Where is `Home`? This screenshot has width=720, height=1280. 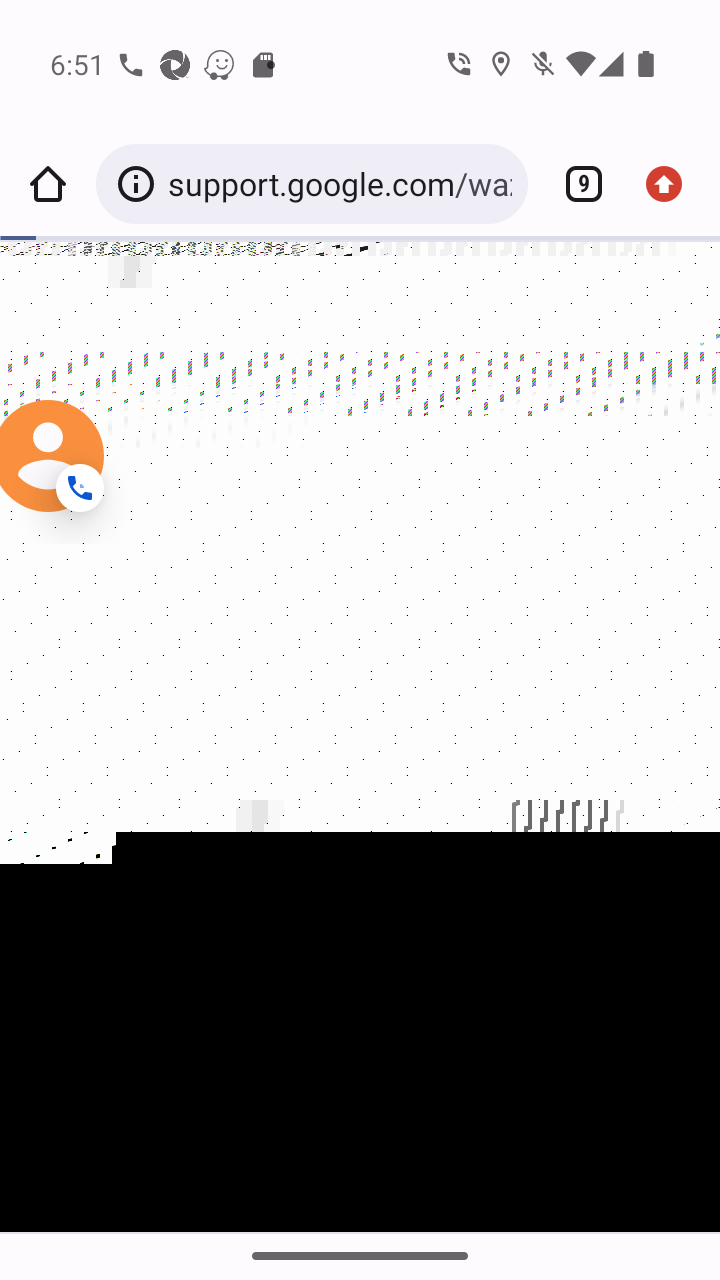 Home is located at coordinates (48, 184).